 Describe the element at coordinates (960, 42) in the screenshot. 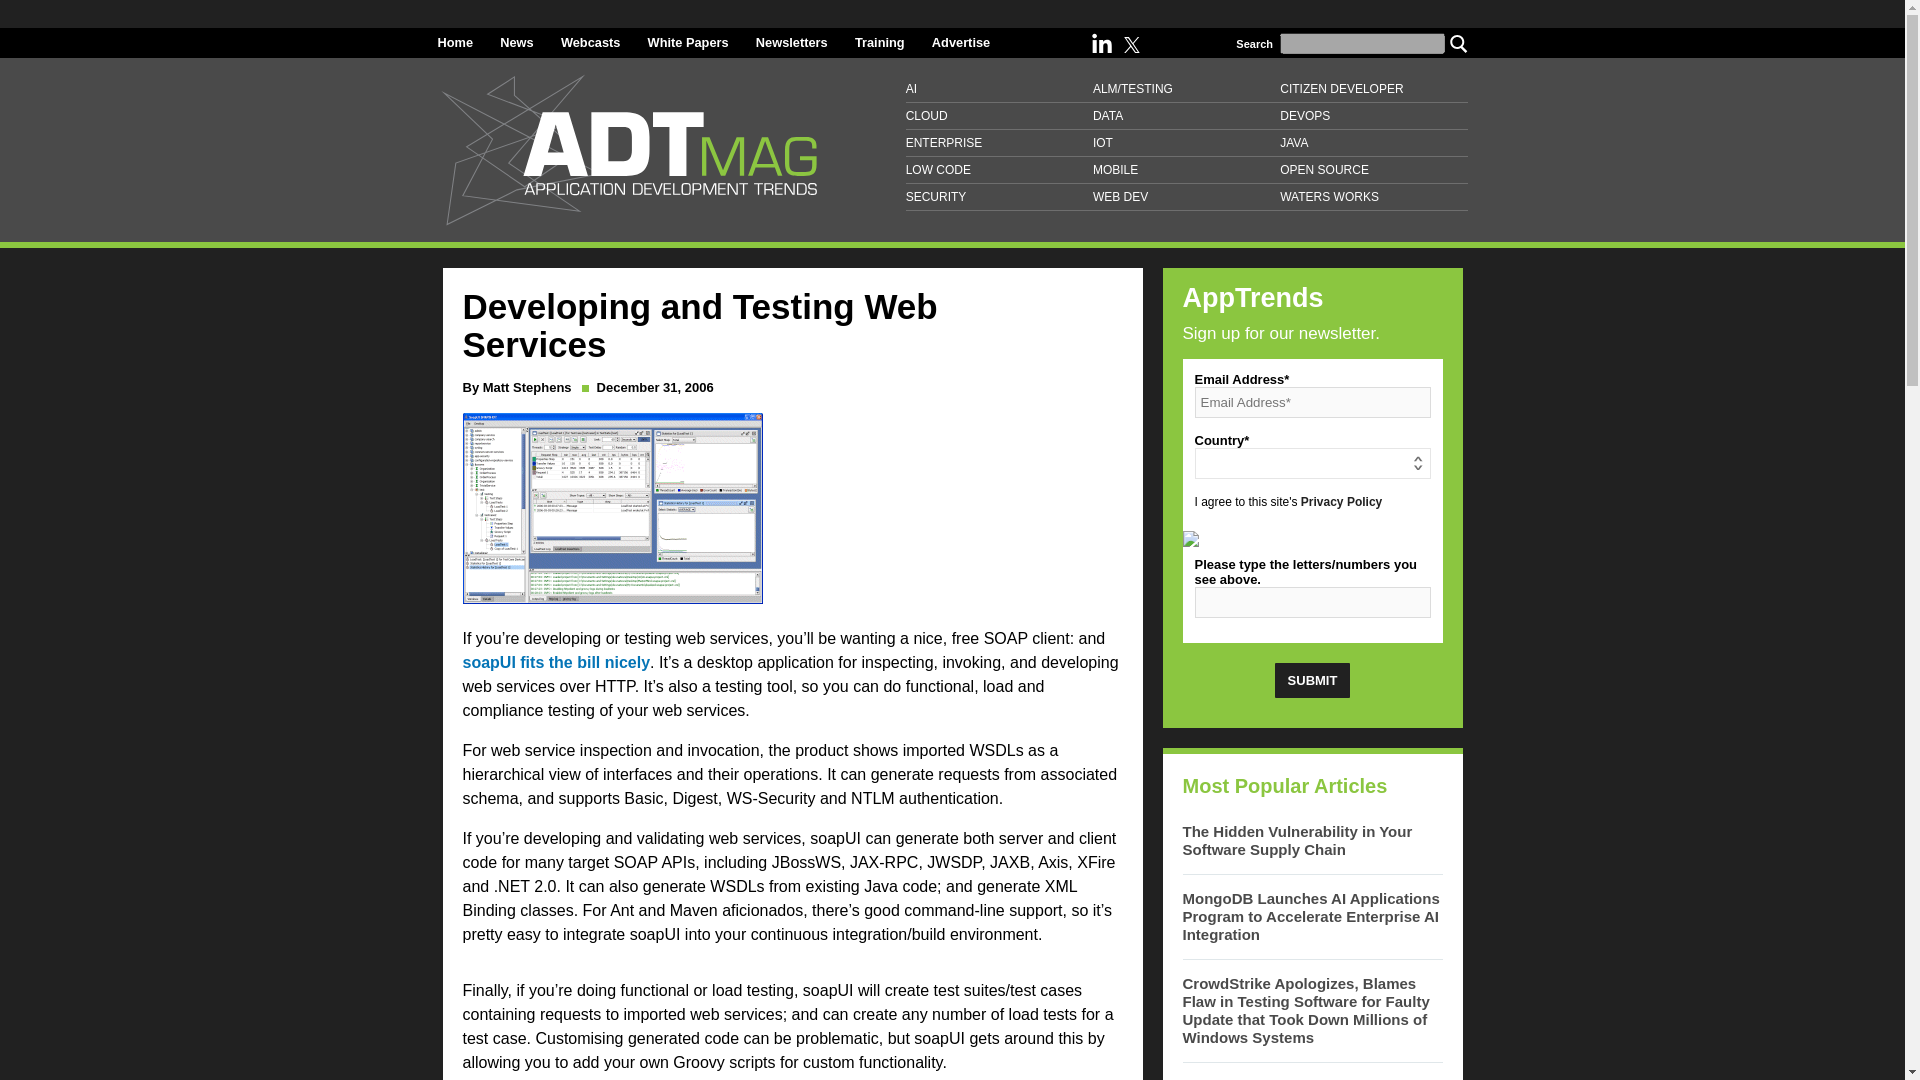

I see `Advertise` at that location.